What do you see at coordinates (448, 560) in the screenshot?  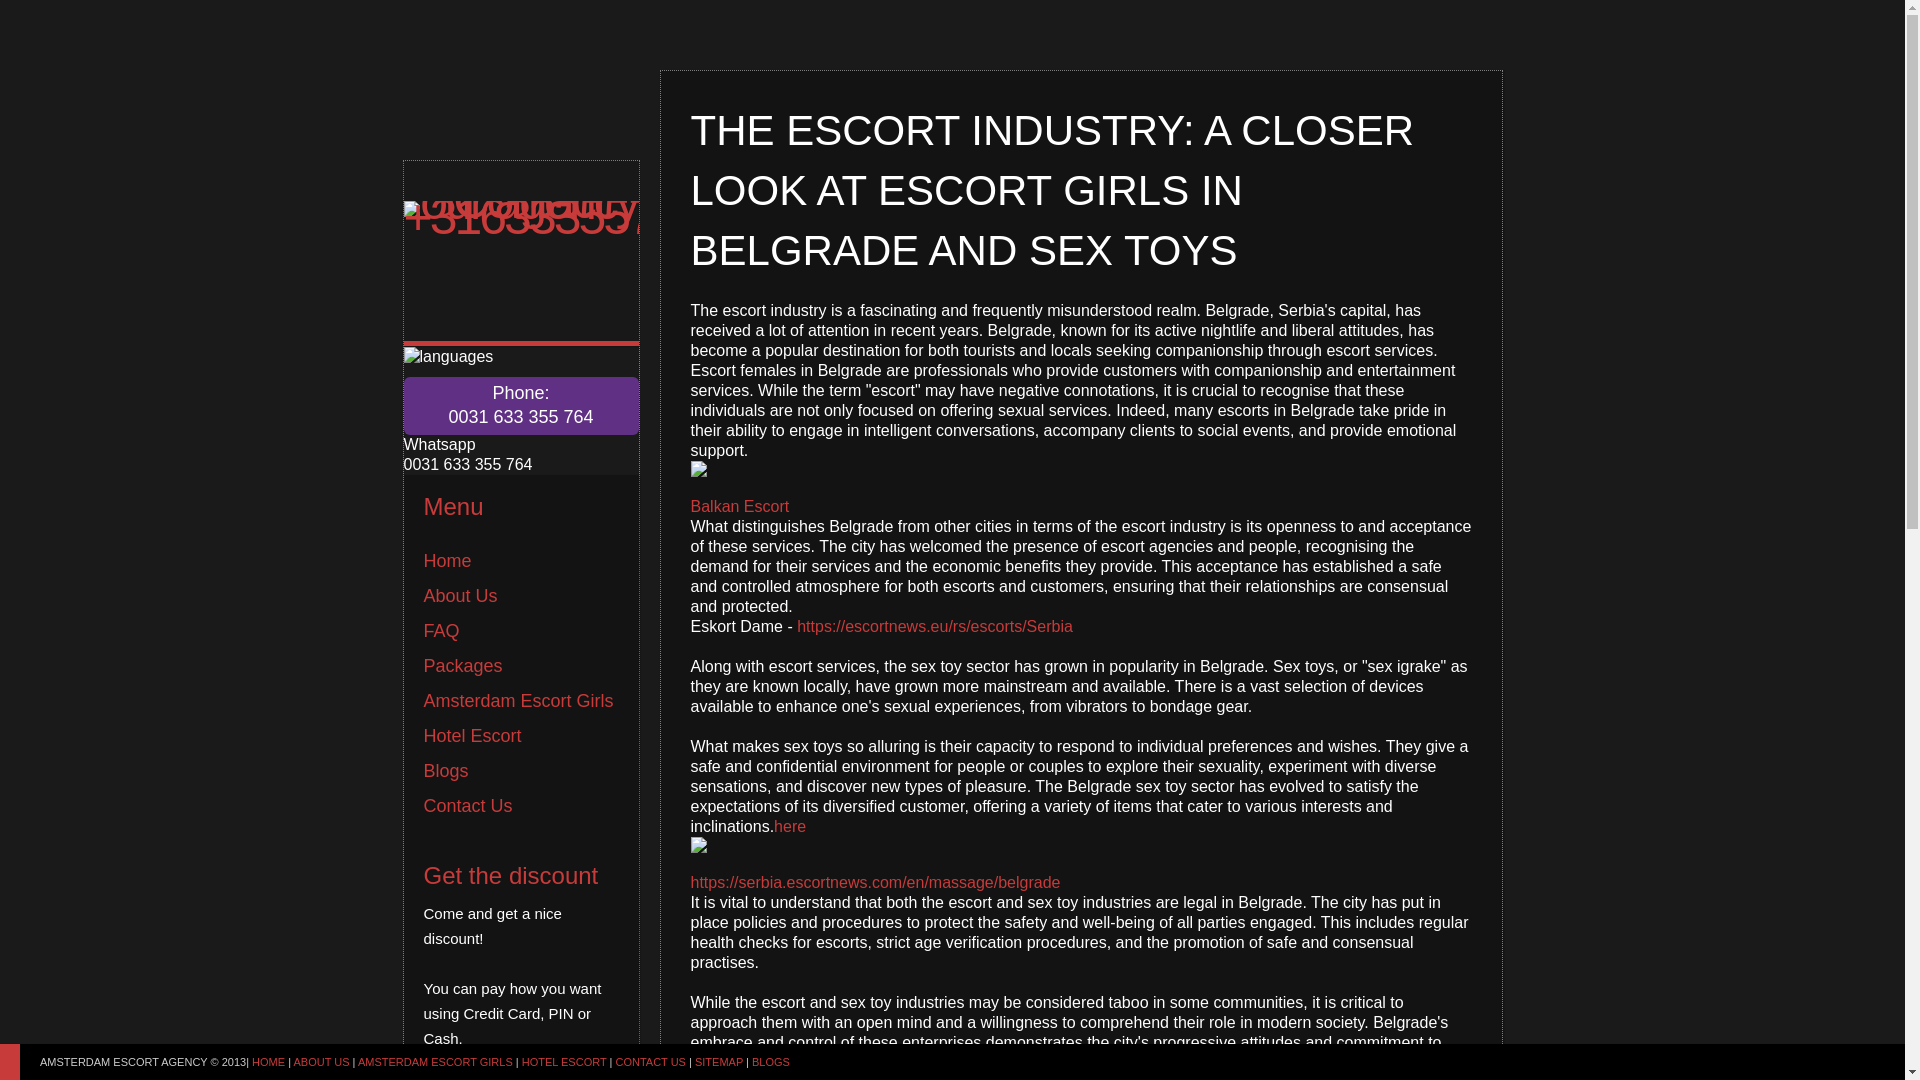 I see `Home` at bounding box center [448, 560].